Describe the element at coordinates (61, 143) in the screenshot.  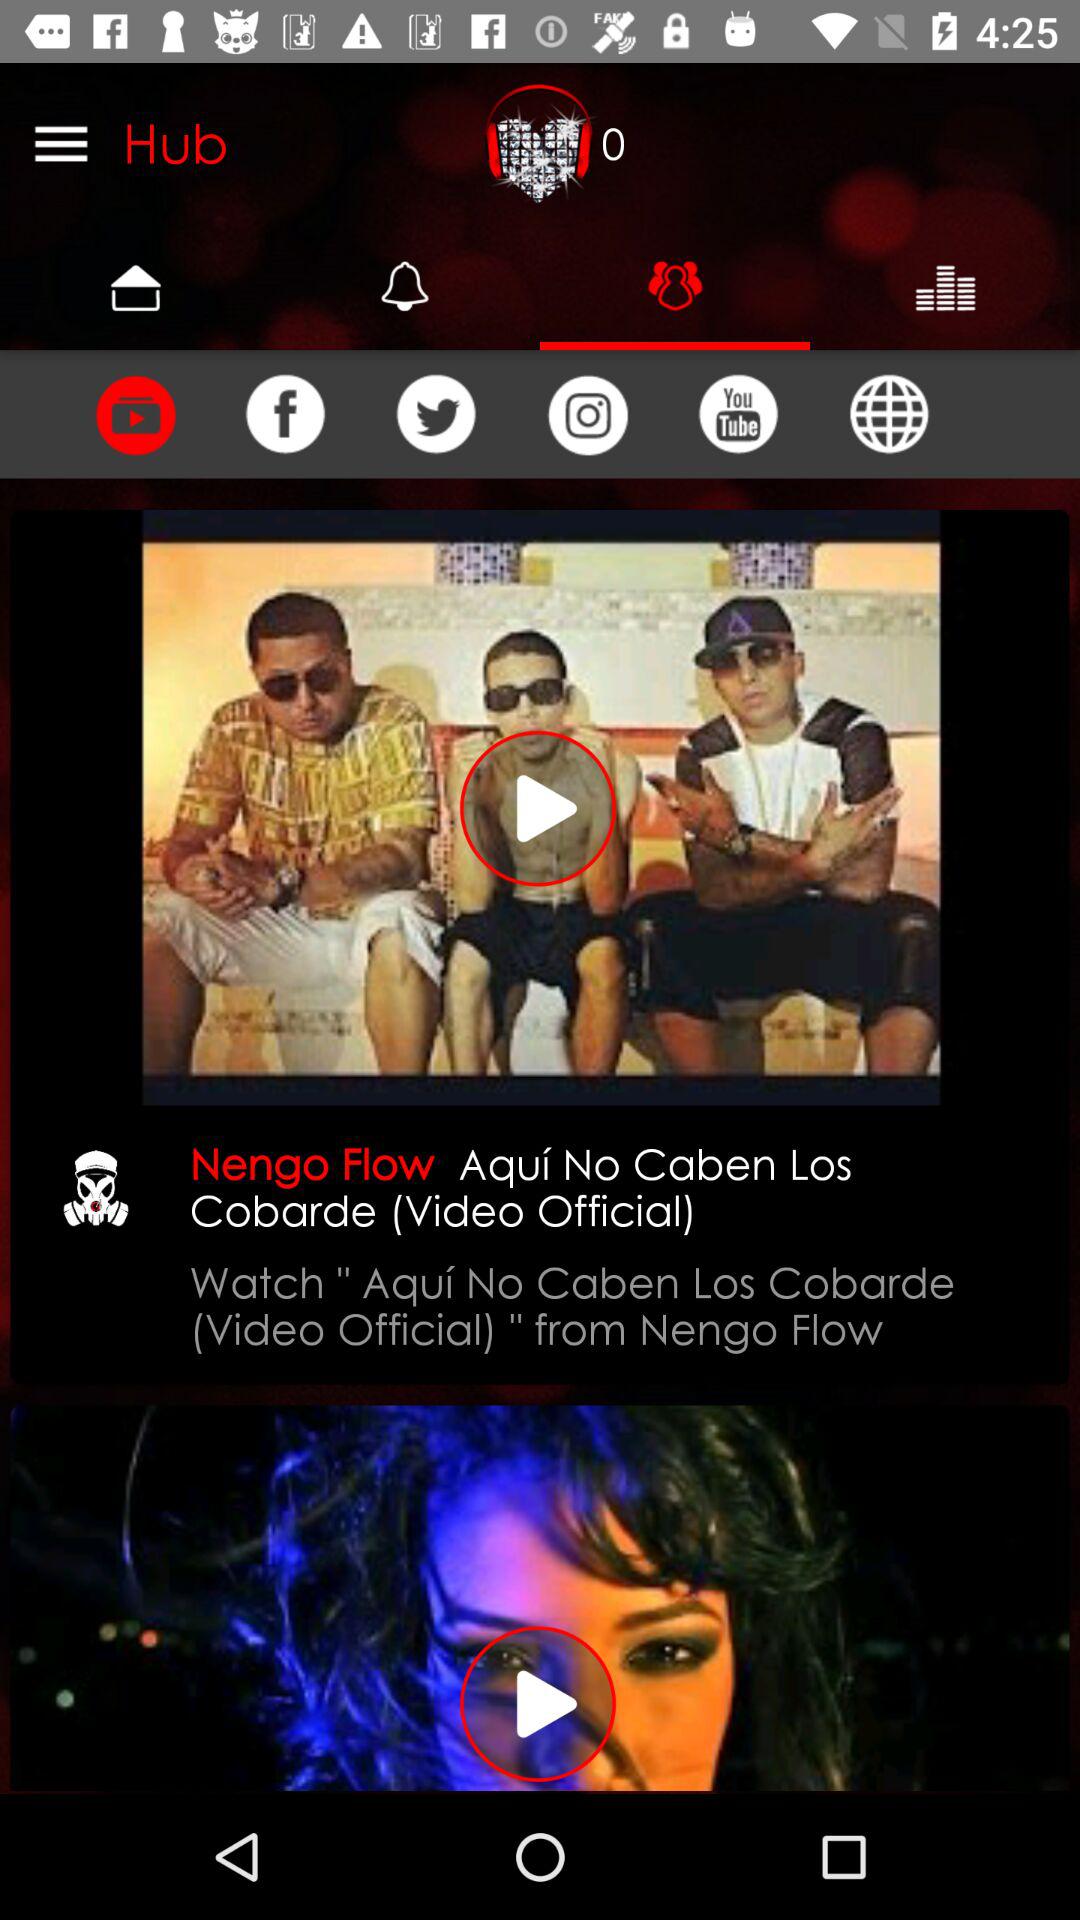
I see `view all` at that location.